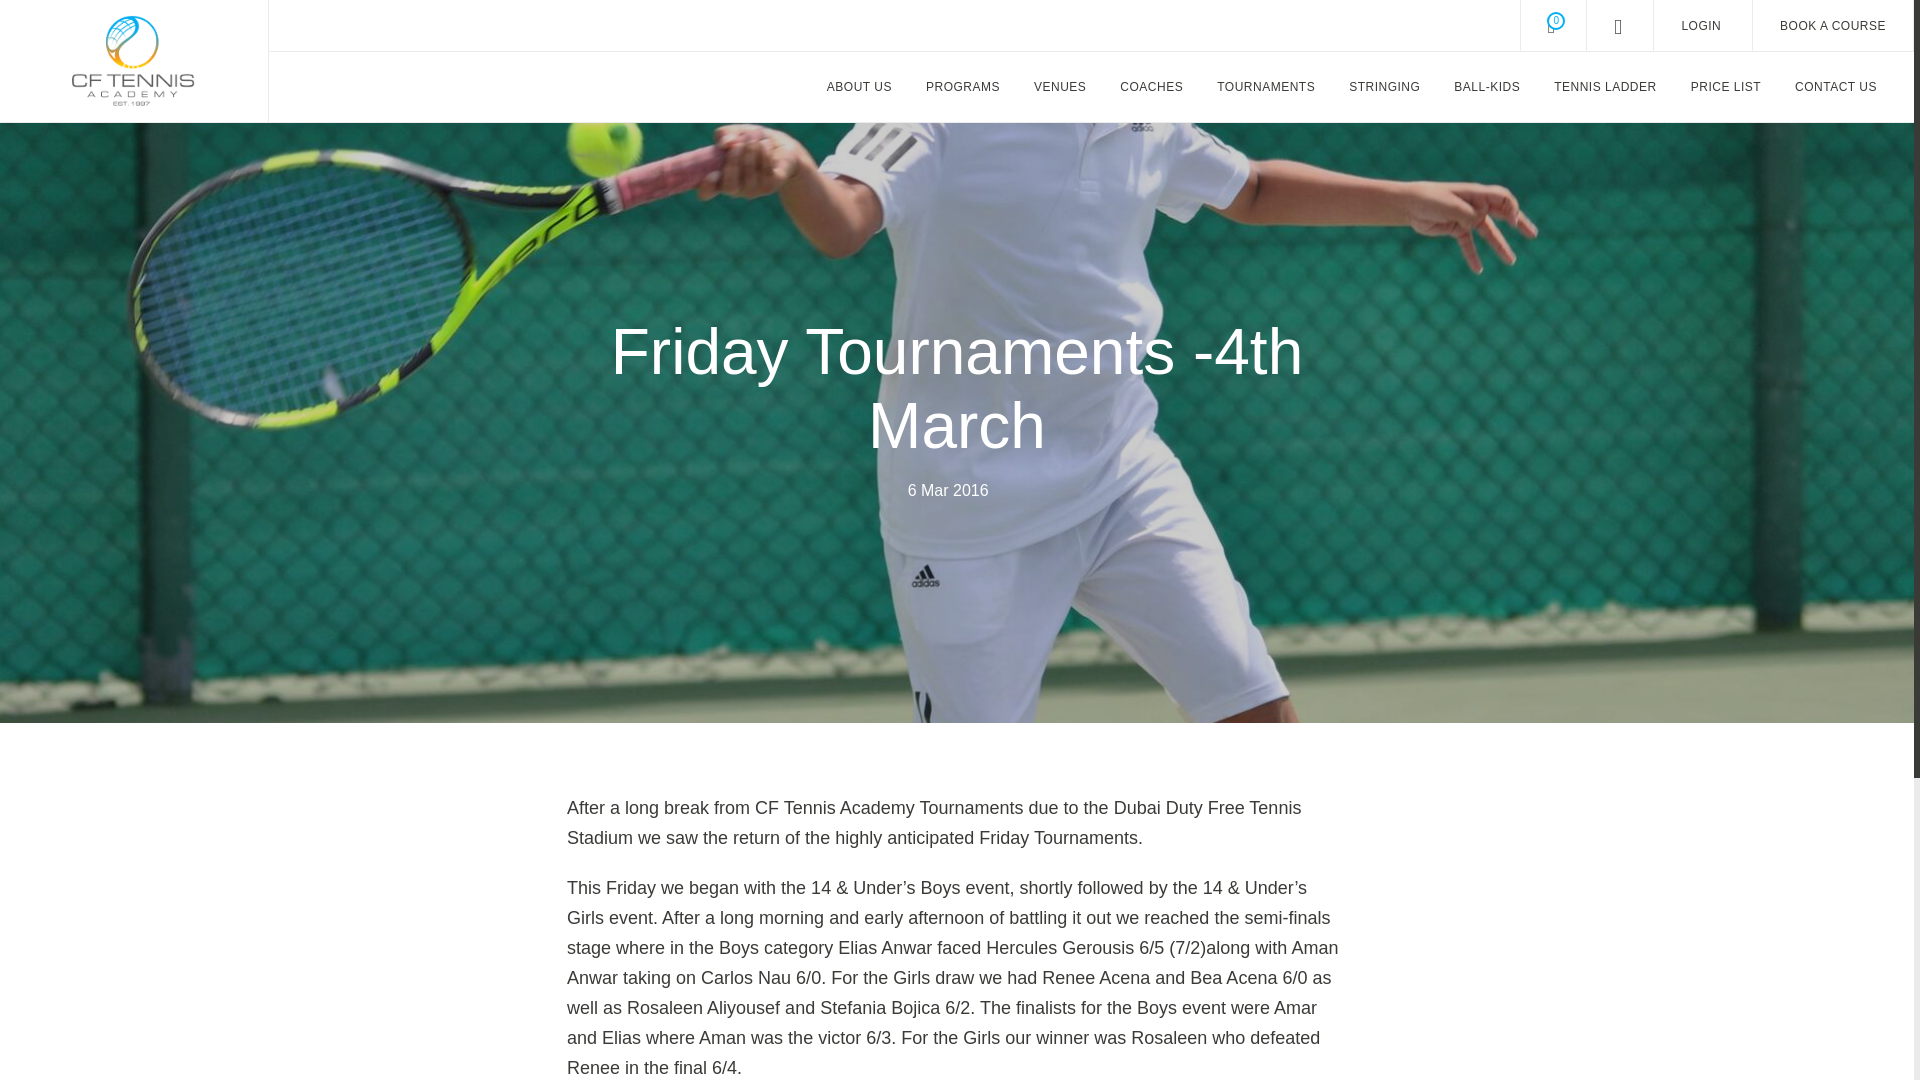  I want to click on STRINGING, so click(1384, 86).